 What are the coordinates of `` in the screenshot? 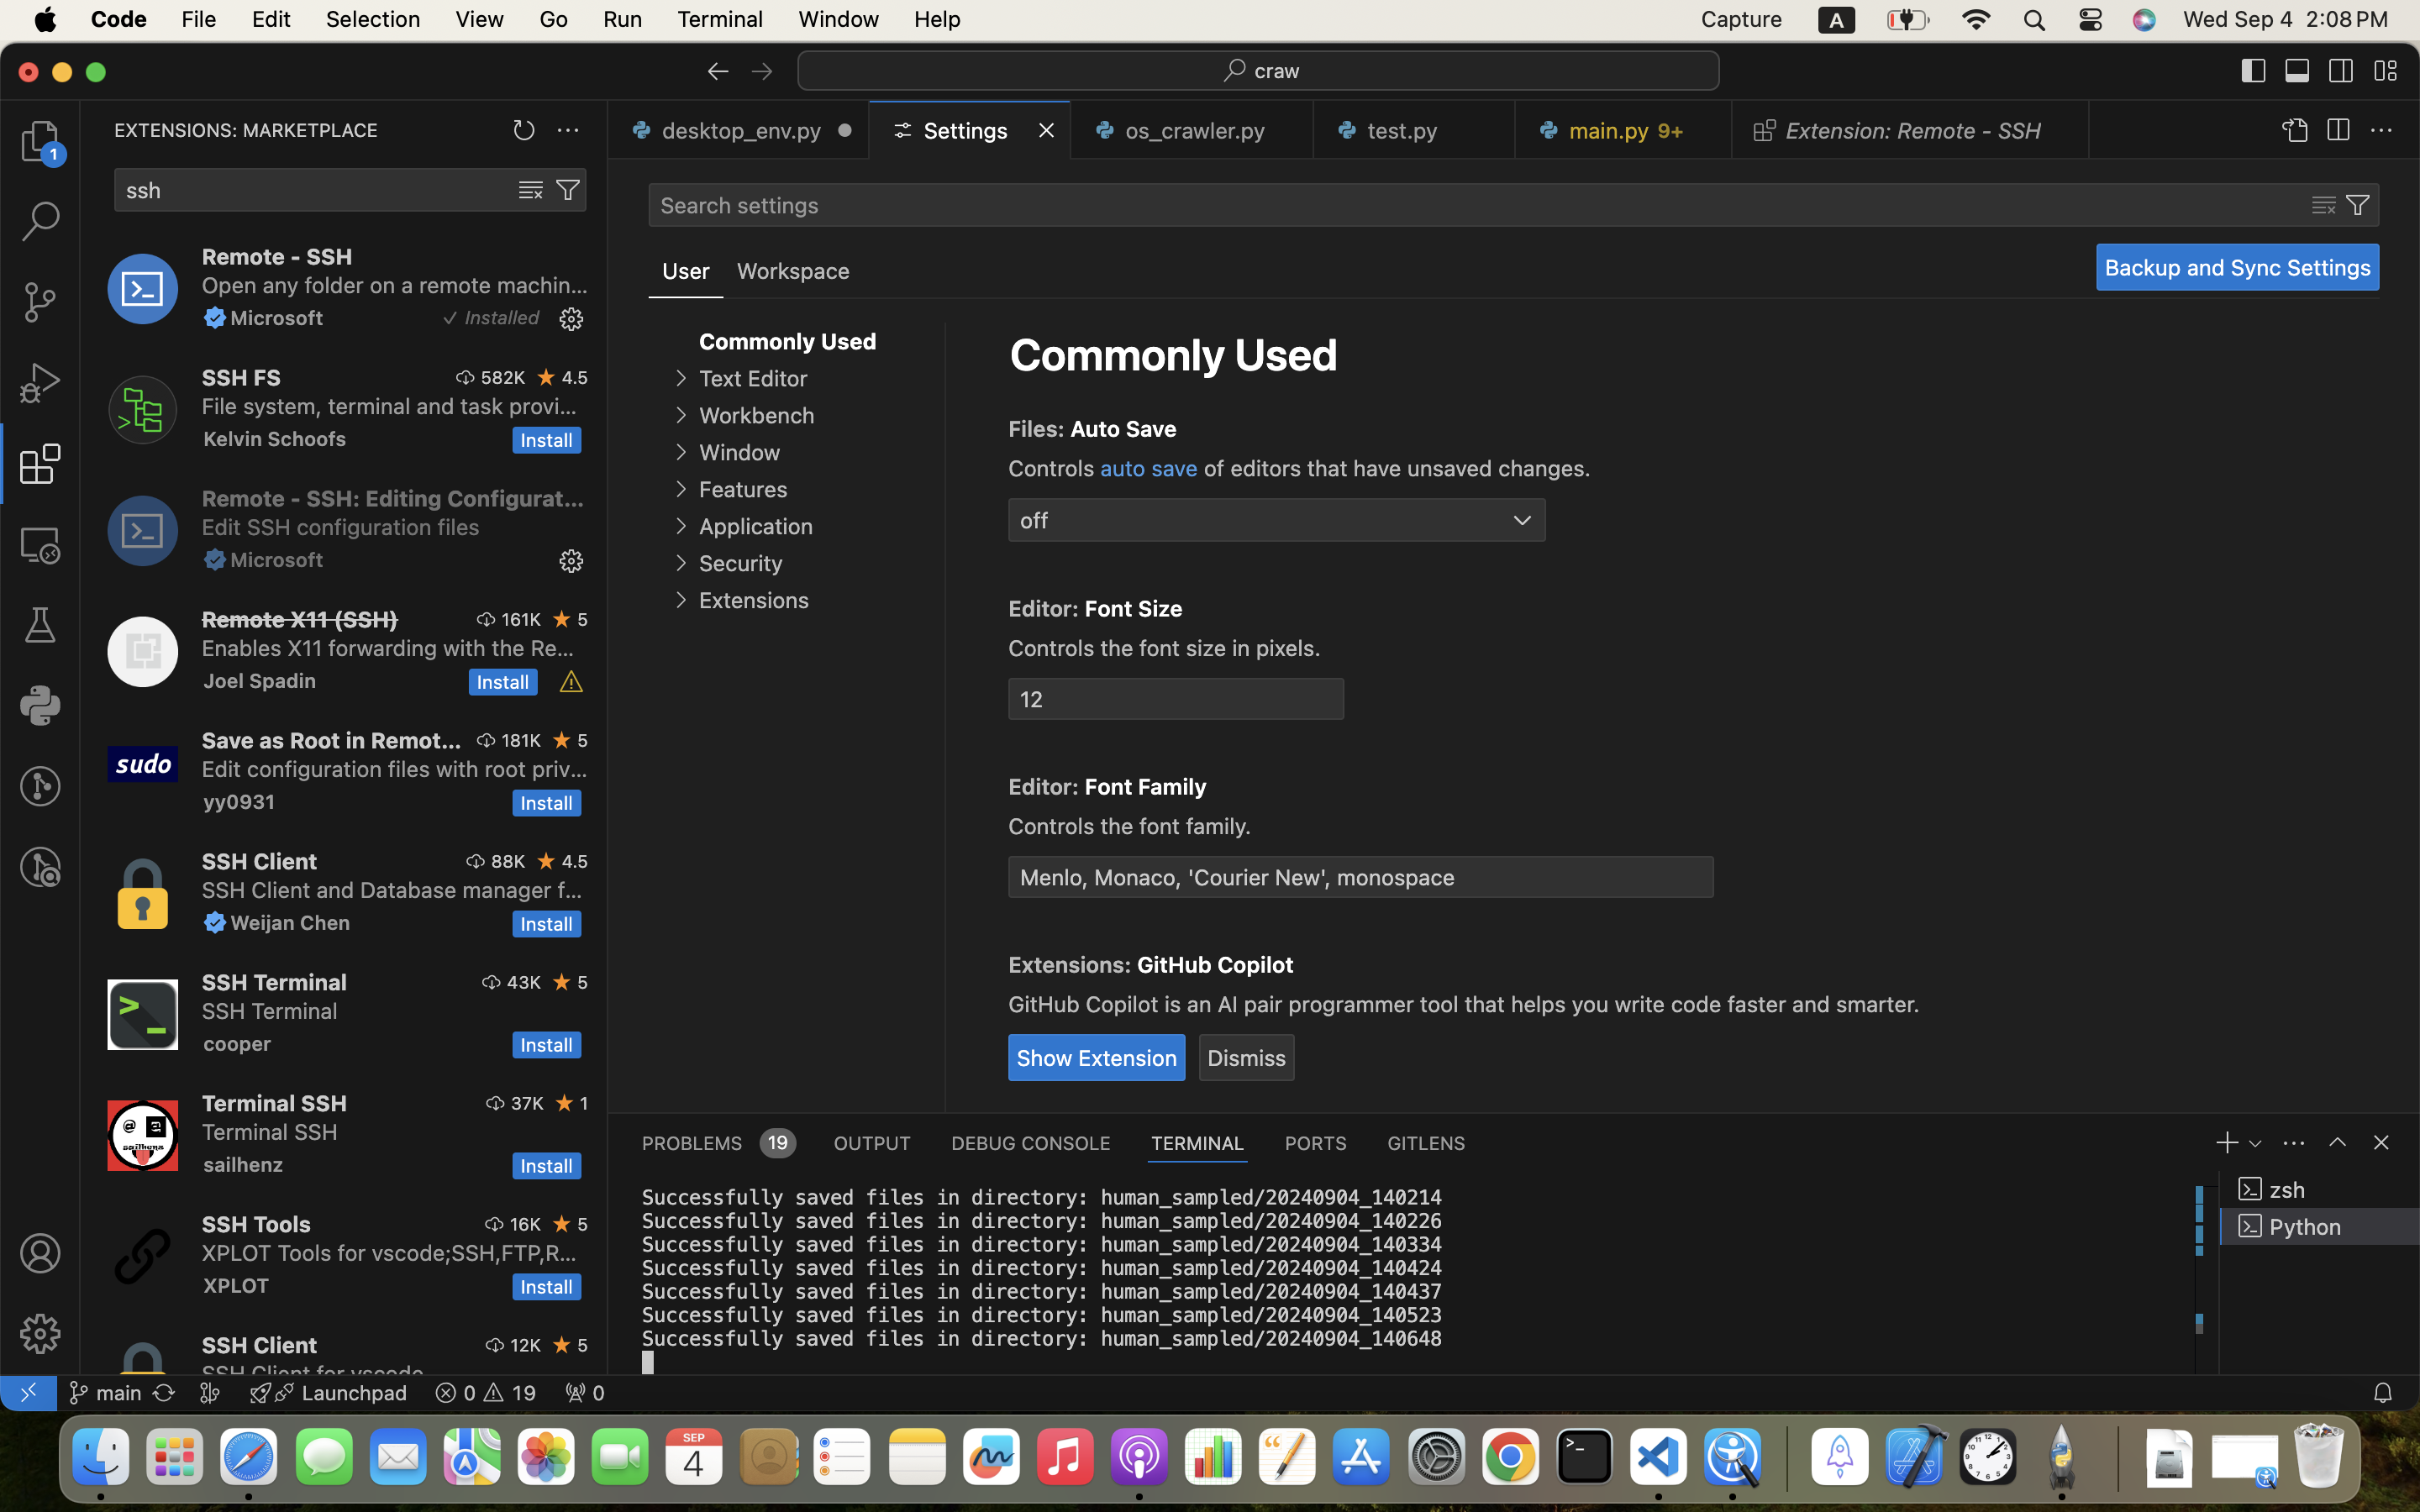 It's located at (466, 377).